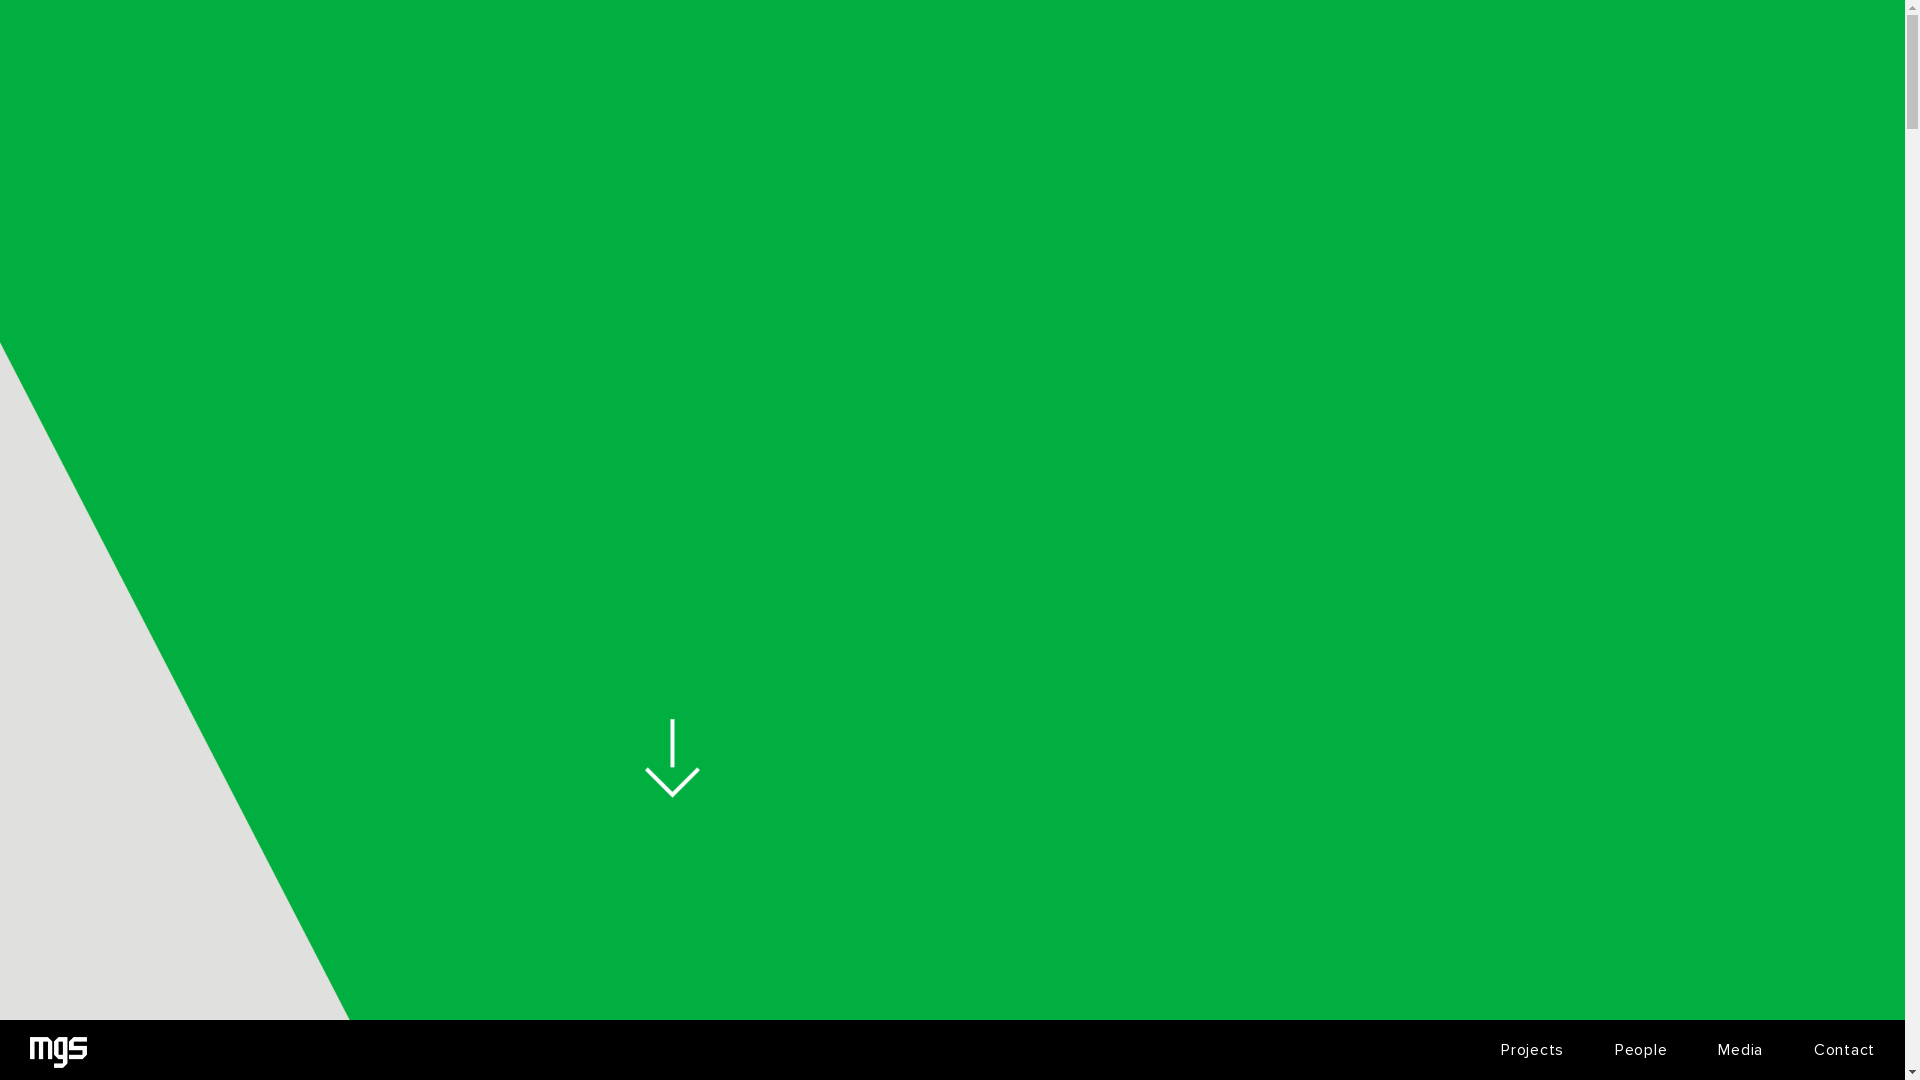 This screenshot has width=1920, height=1080. I want to click on People, so click(1641, 1050).